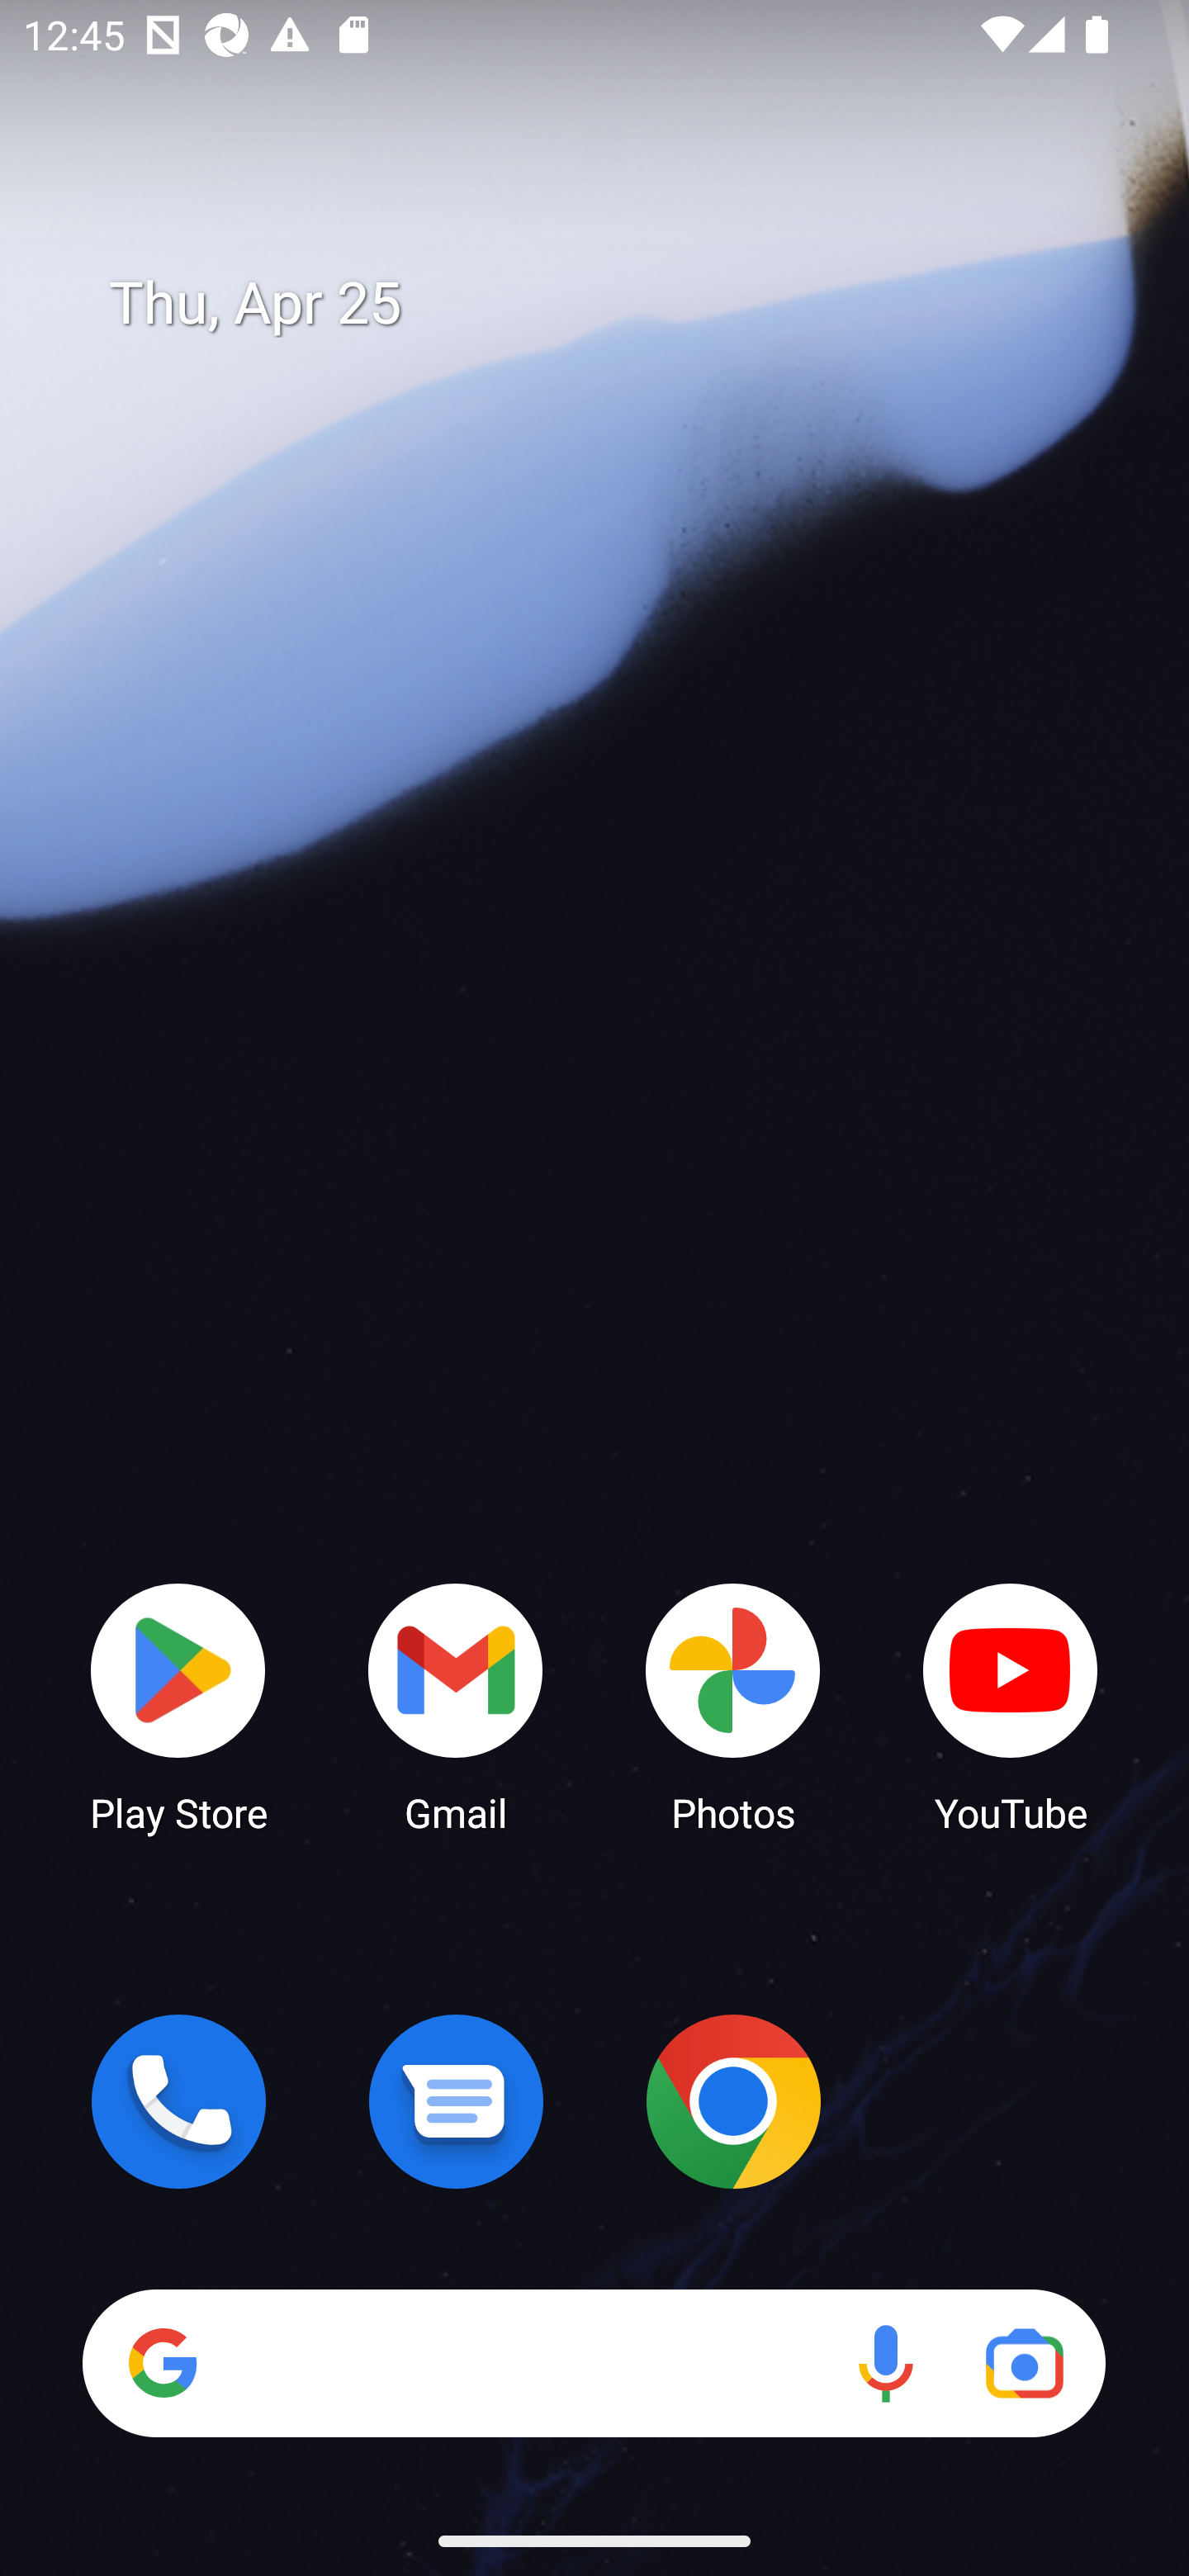 The height and width of the screenshot is (2576, 1189). What do you see at coordinates (456, 1706) in the screenshot?
I see `Gmail` at bounding box center [456, 1706].